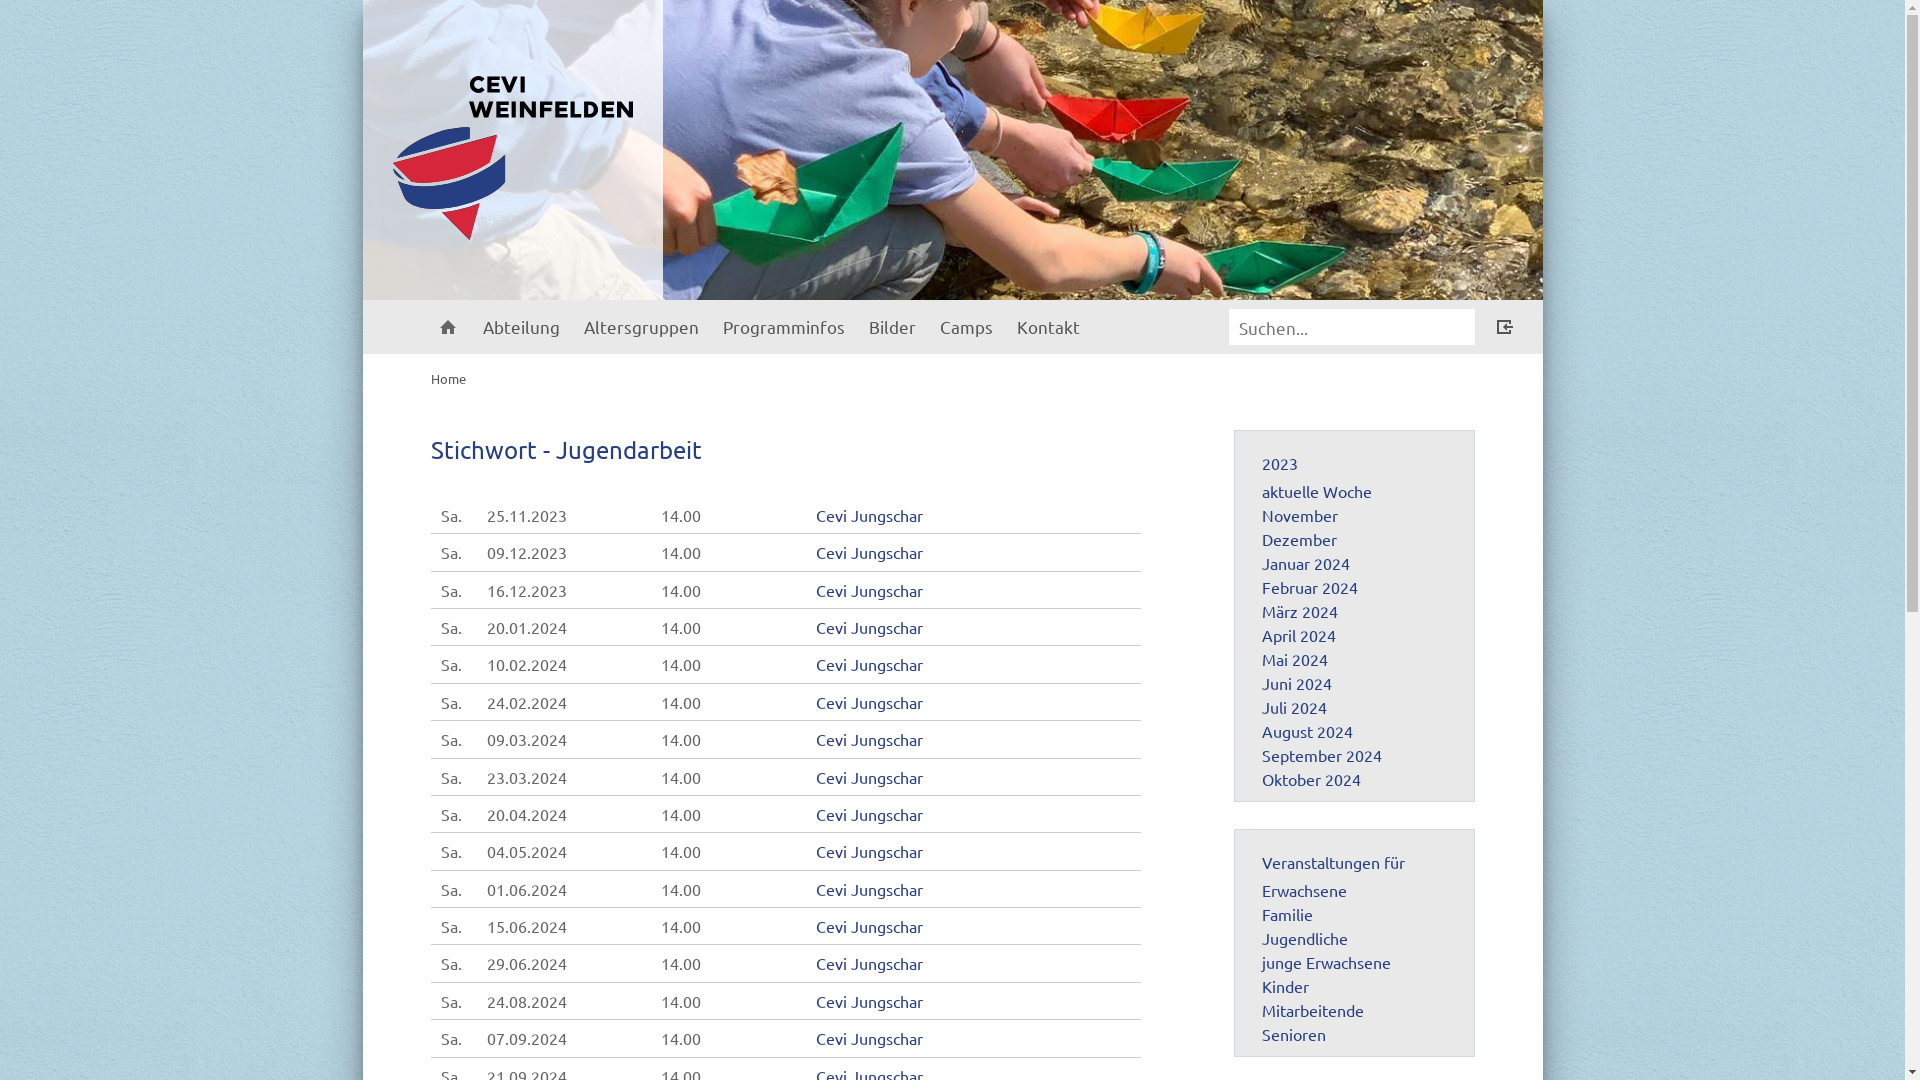  What do you see at coordinates (642, 327) in the screenshot?
I see `Altersgruppen` at bounding box center [642, 327].